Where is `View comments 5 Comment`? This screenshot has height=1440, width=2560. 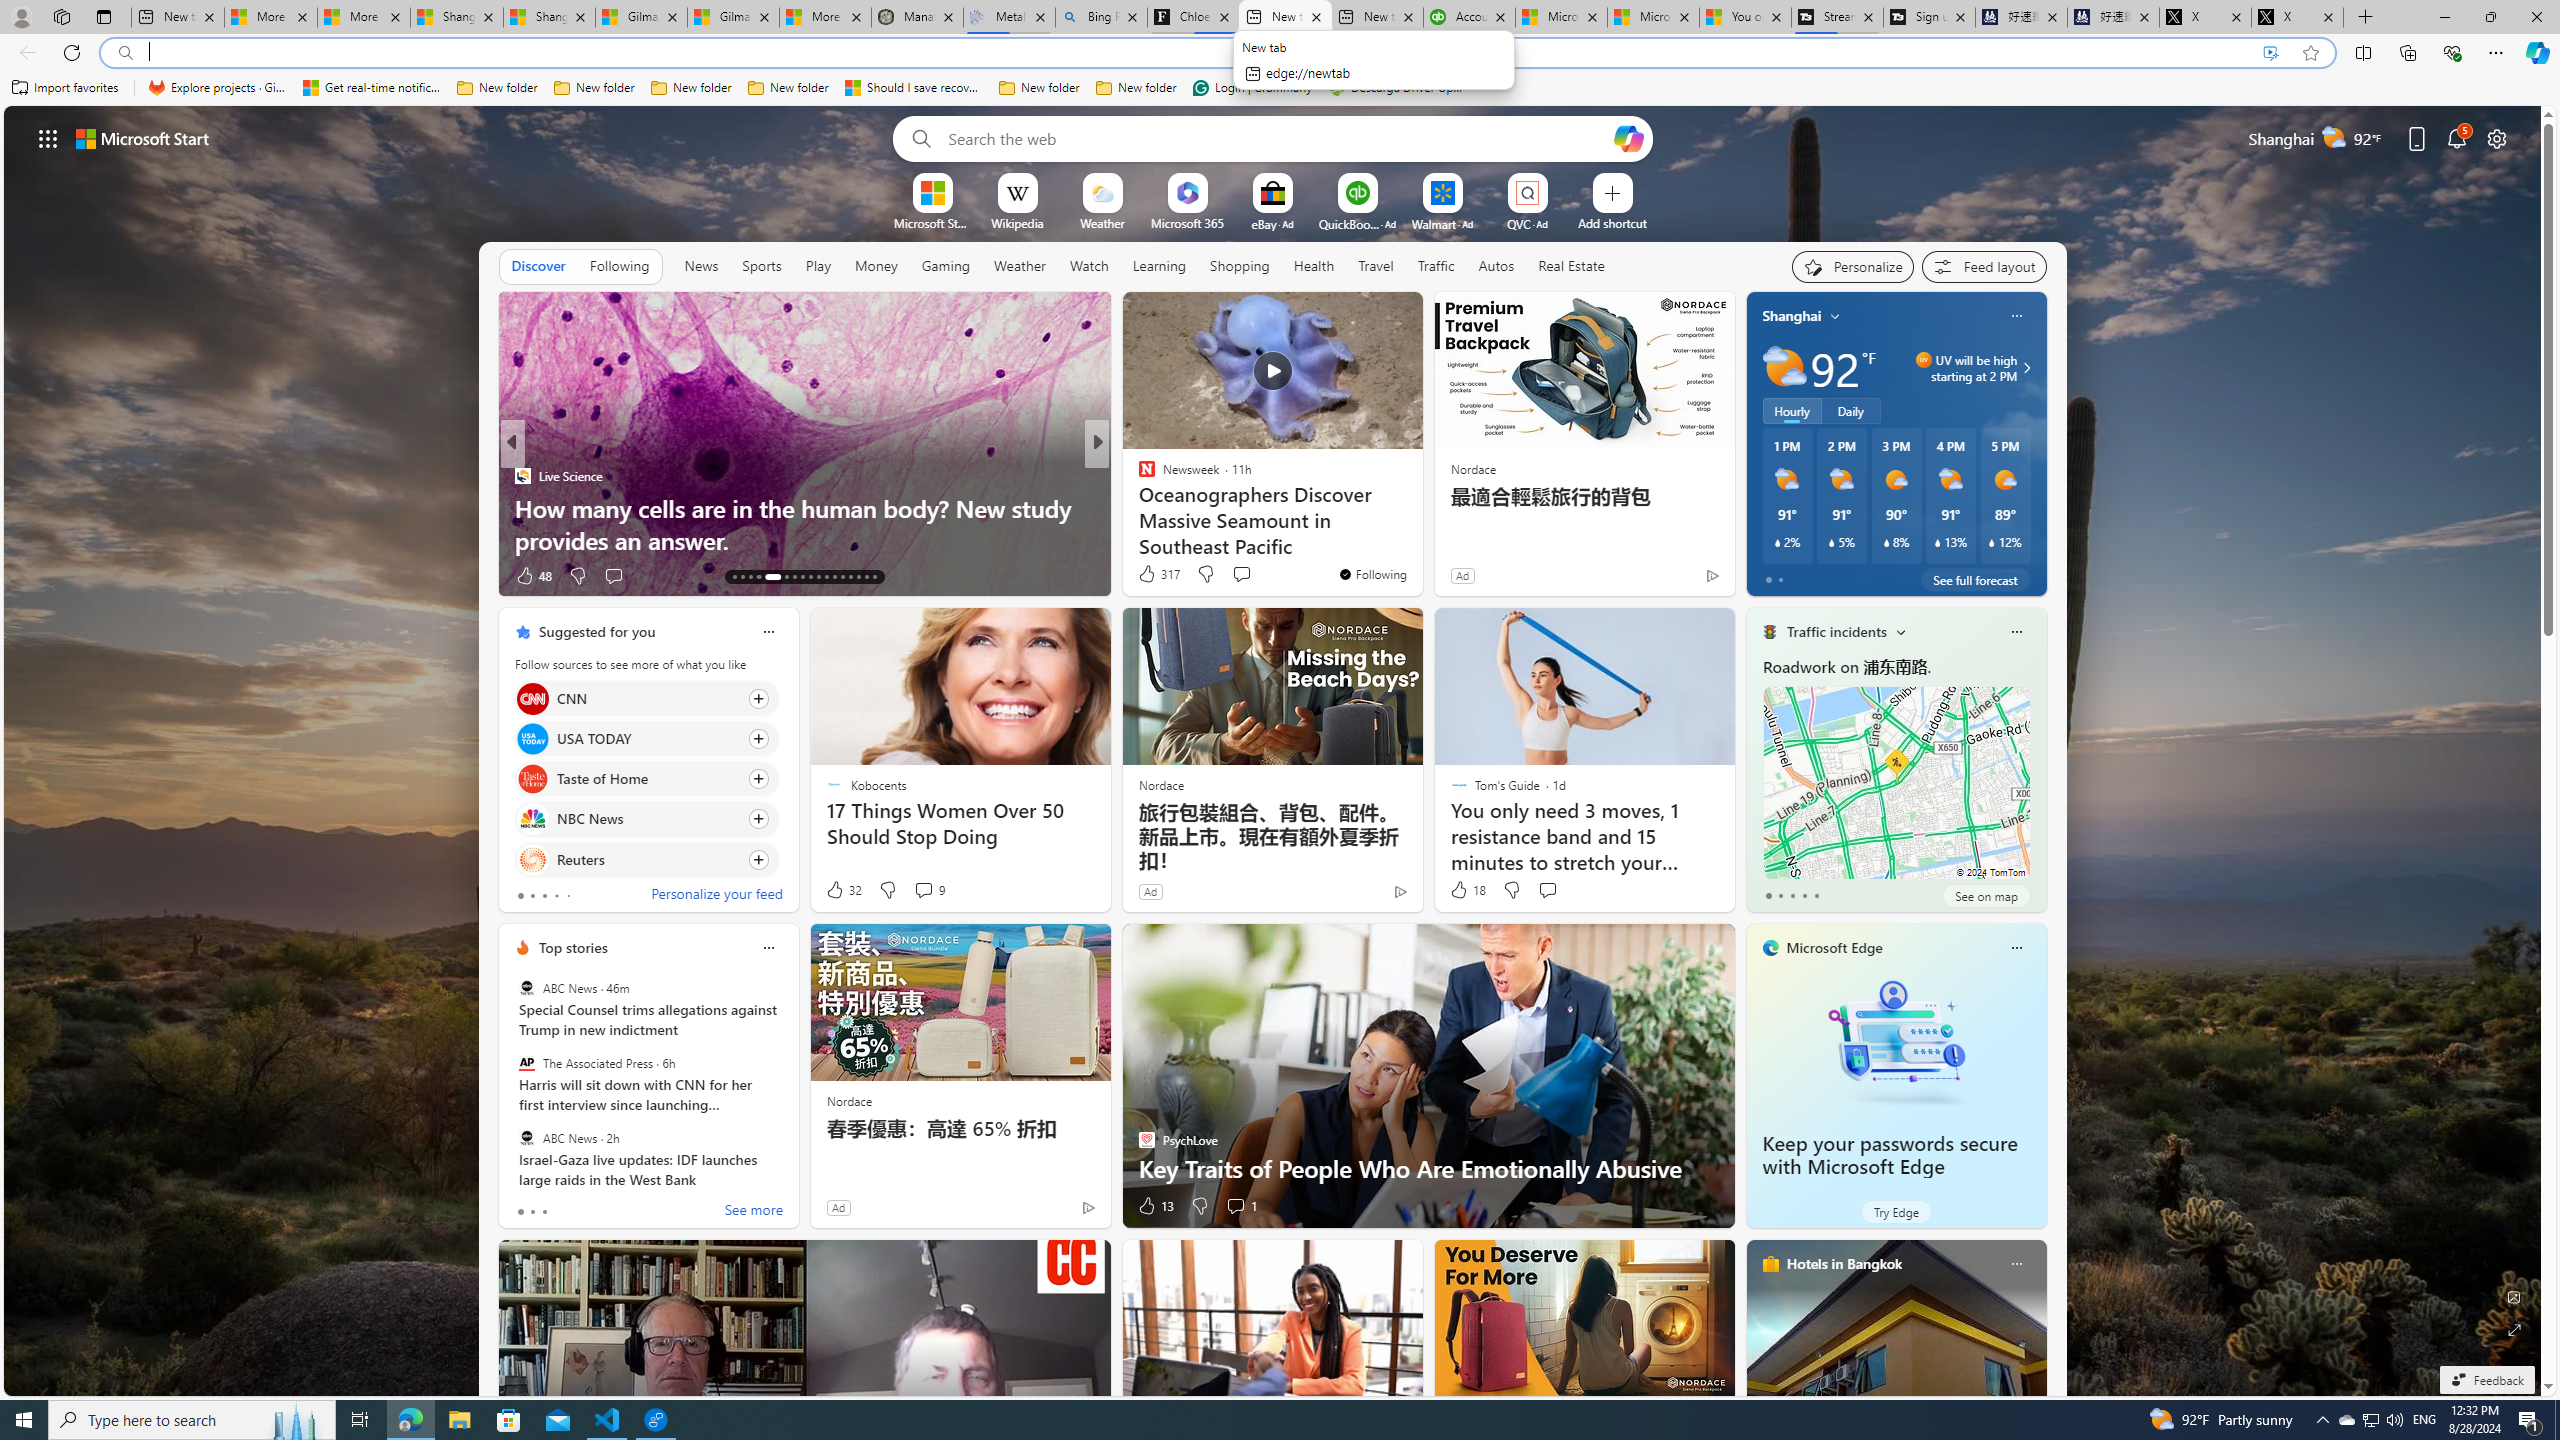 View comments 5 Comment is located at coordinates (1234, 576).